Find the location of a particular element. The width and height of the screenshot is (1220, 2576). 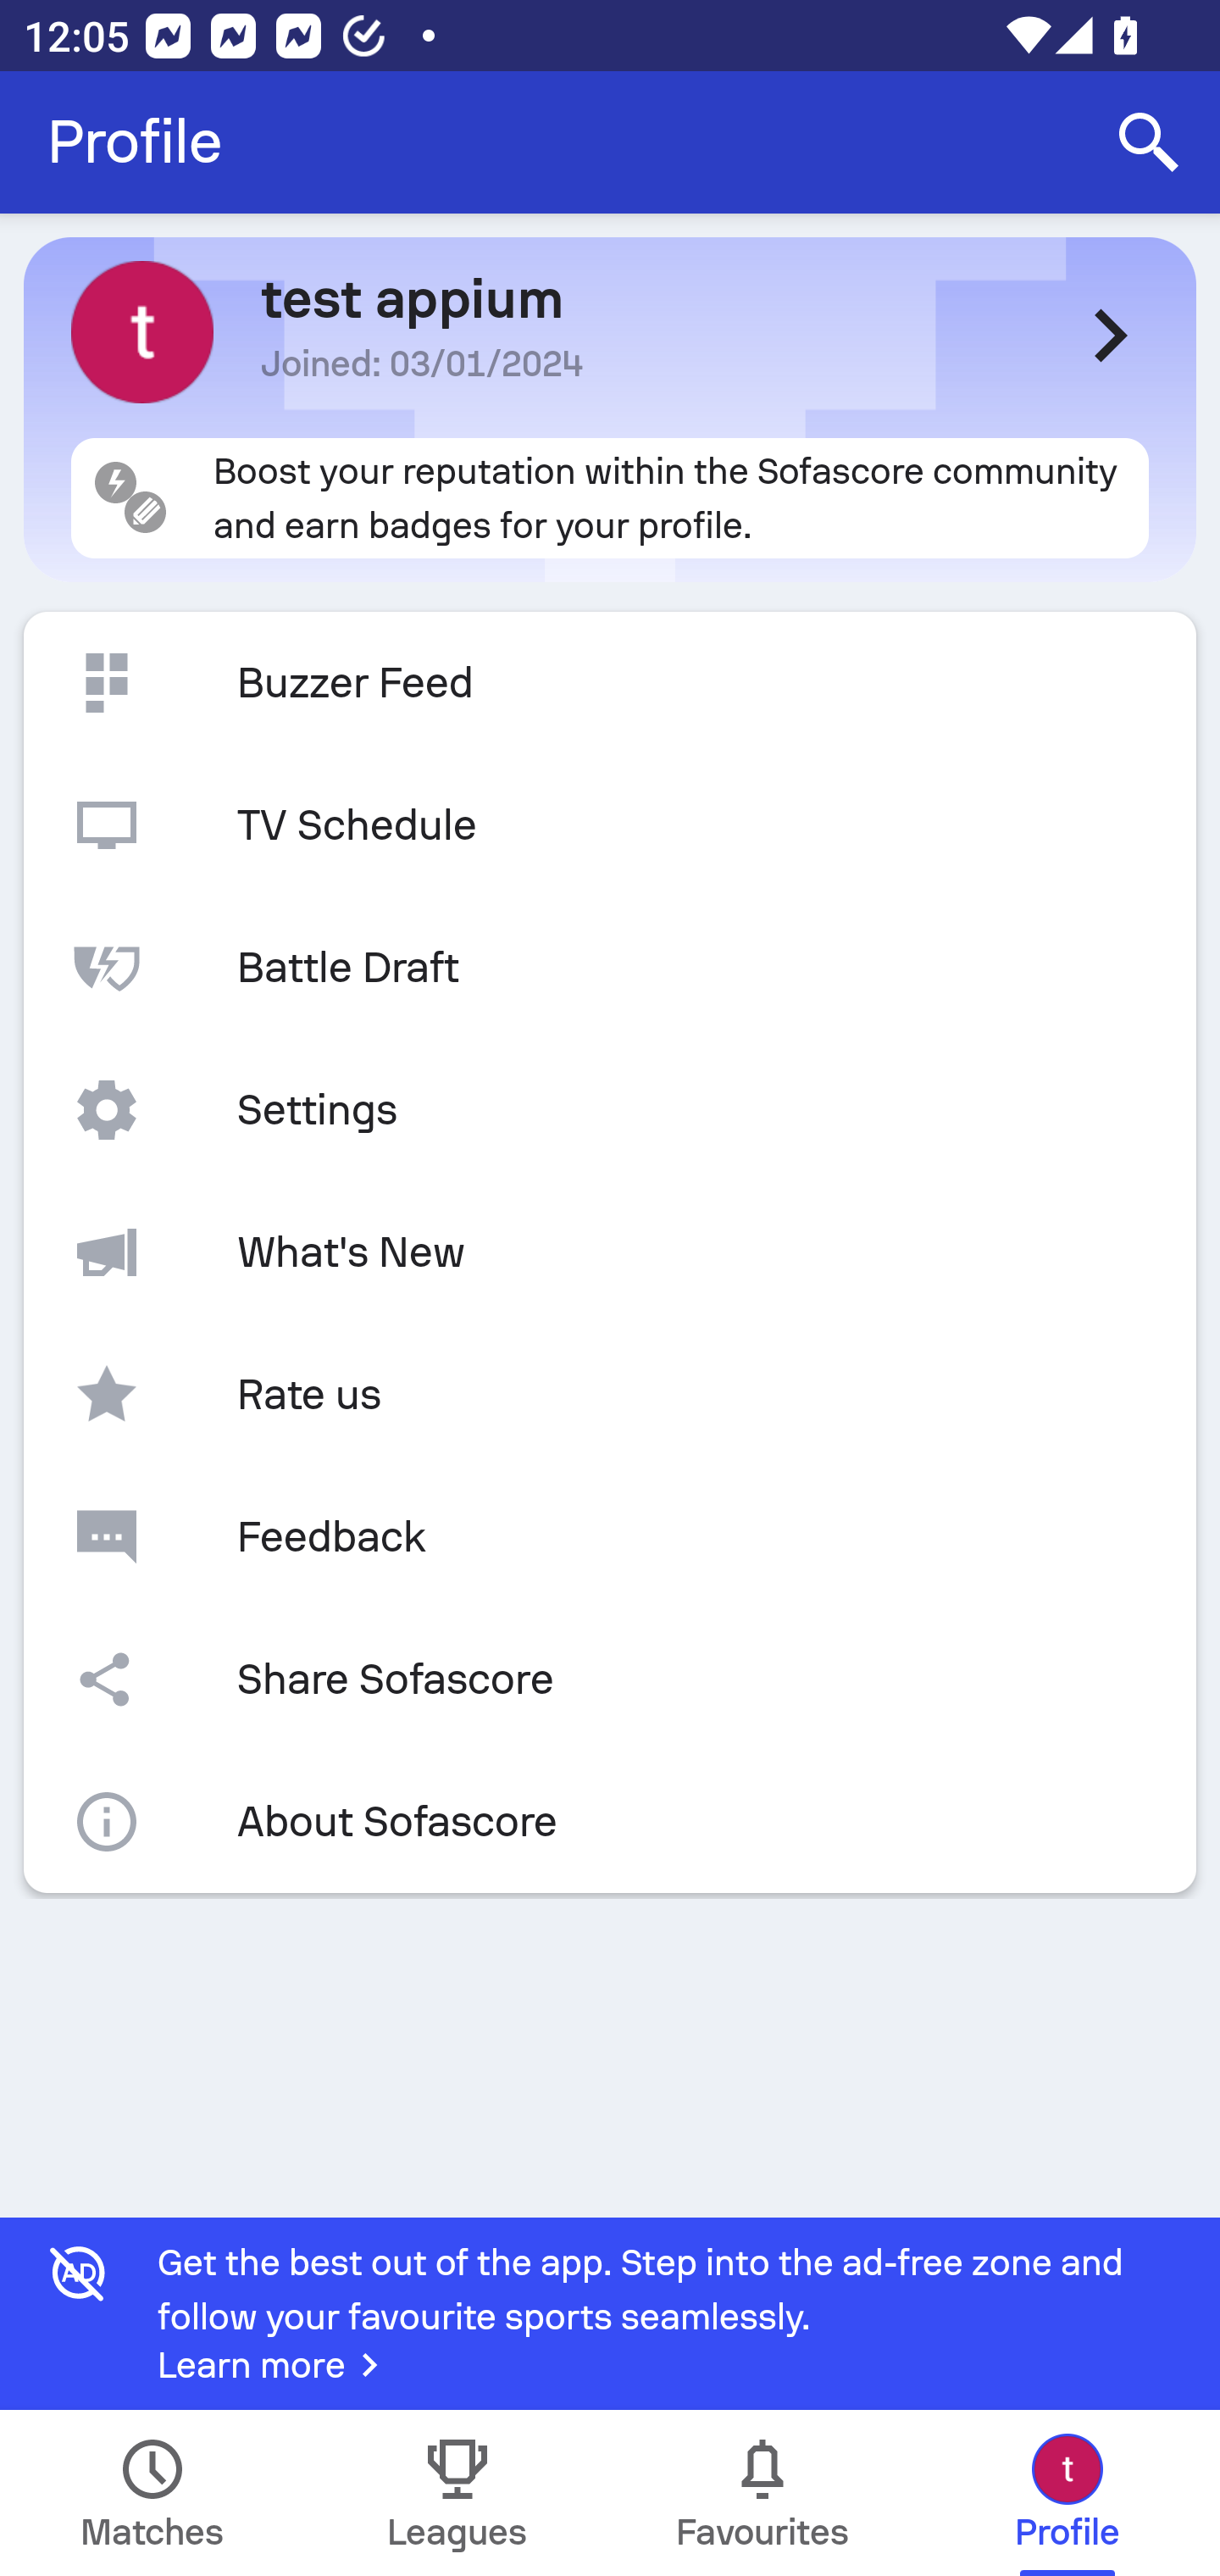

TV Schedule is located at coordinates (610, 825).